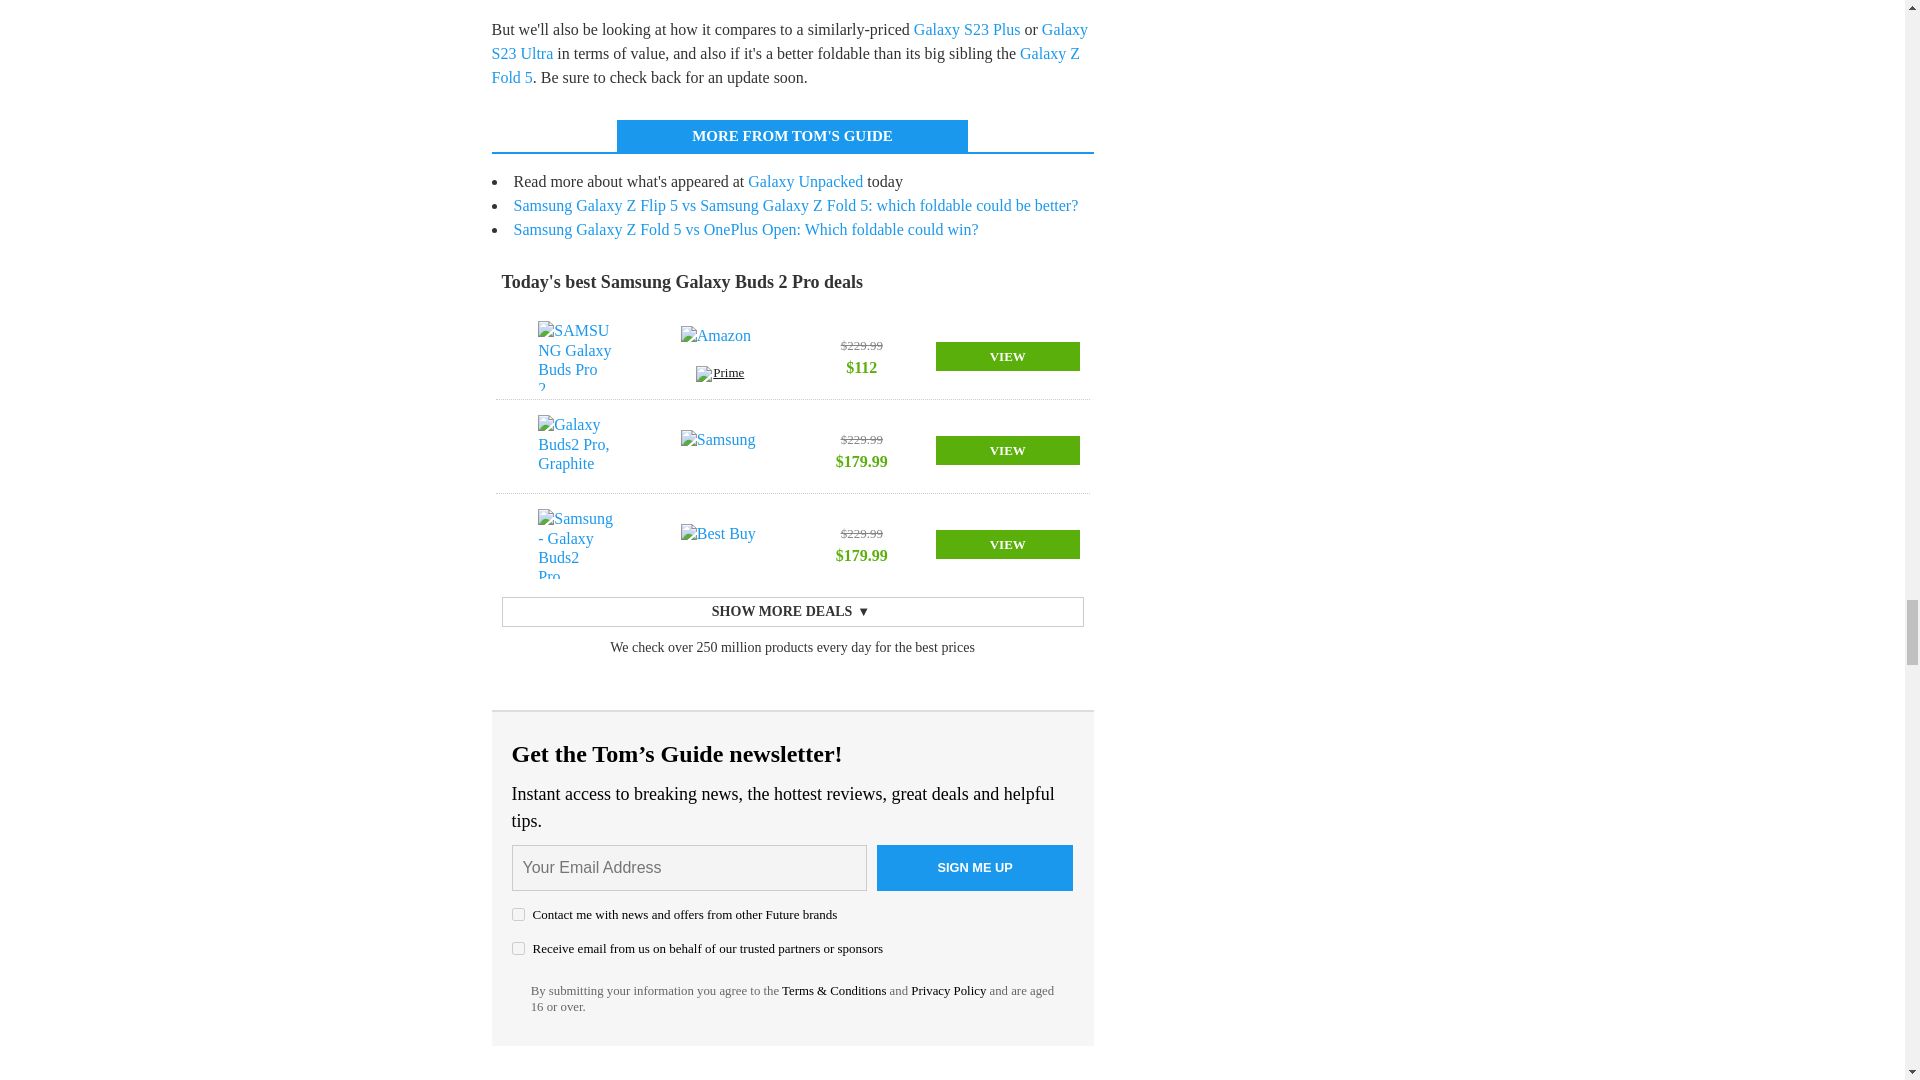 Image resolution: width=1920 pixels, height=1080 pixels. What do you see at coordinates (720, 543) in the screenshot?
I see `Best Buy` at bounding box center [720, 543].